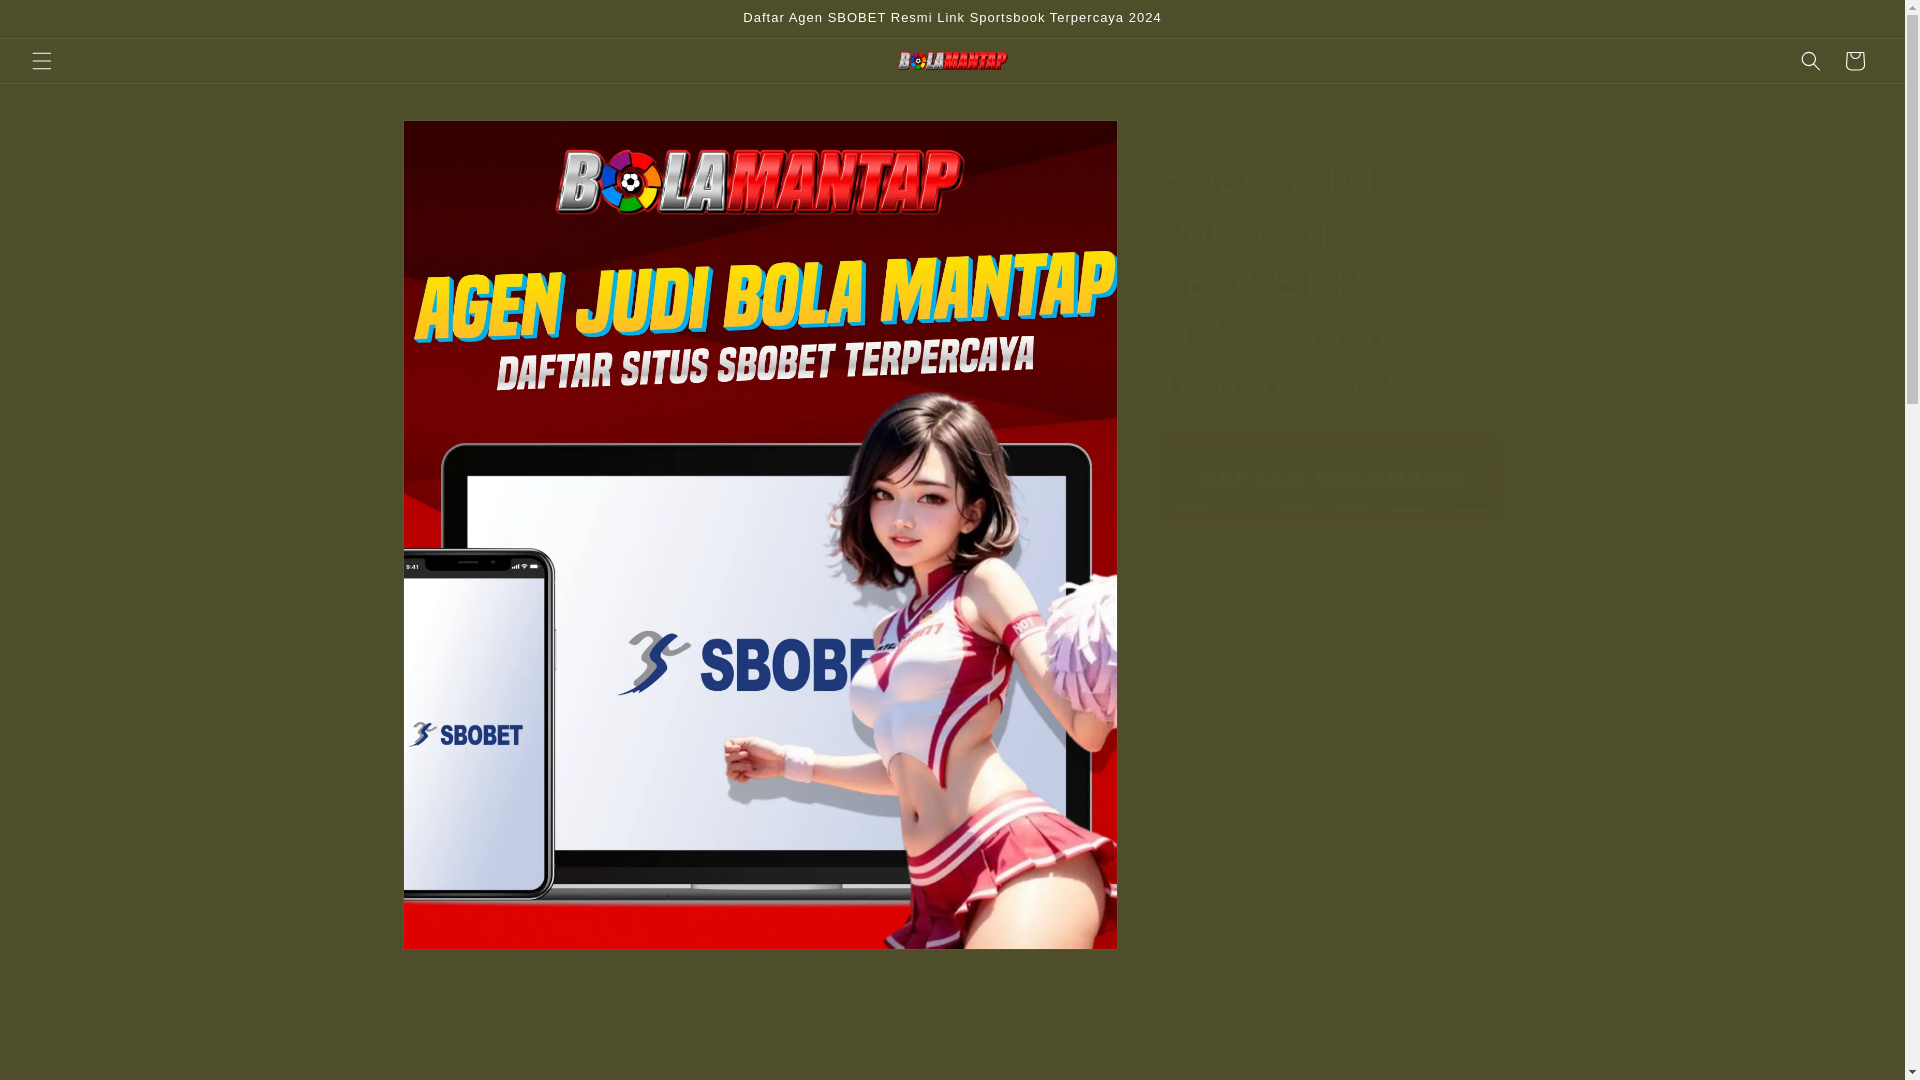 The image size is (1920, 1080). Describe the element at coordinates (1855, 60) in the screenshot. I see `Cart` at that location.